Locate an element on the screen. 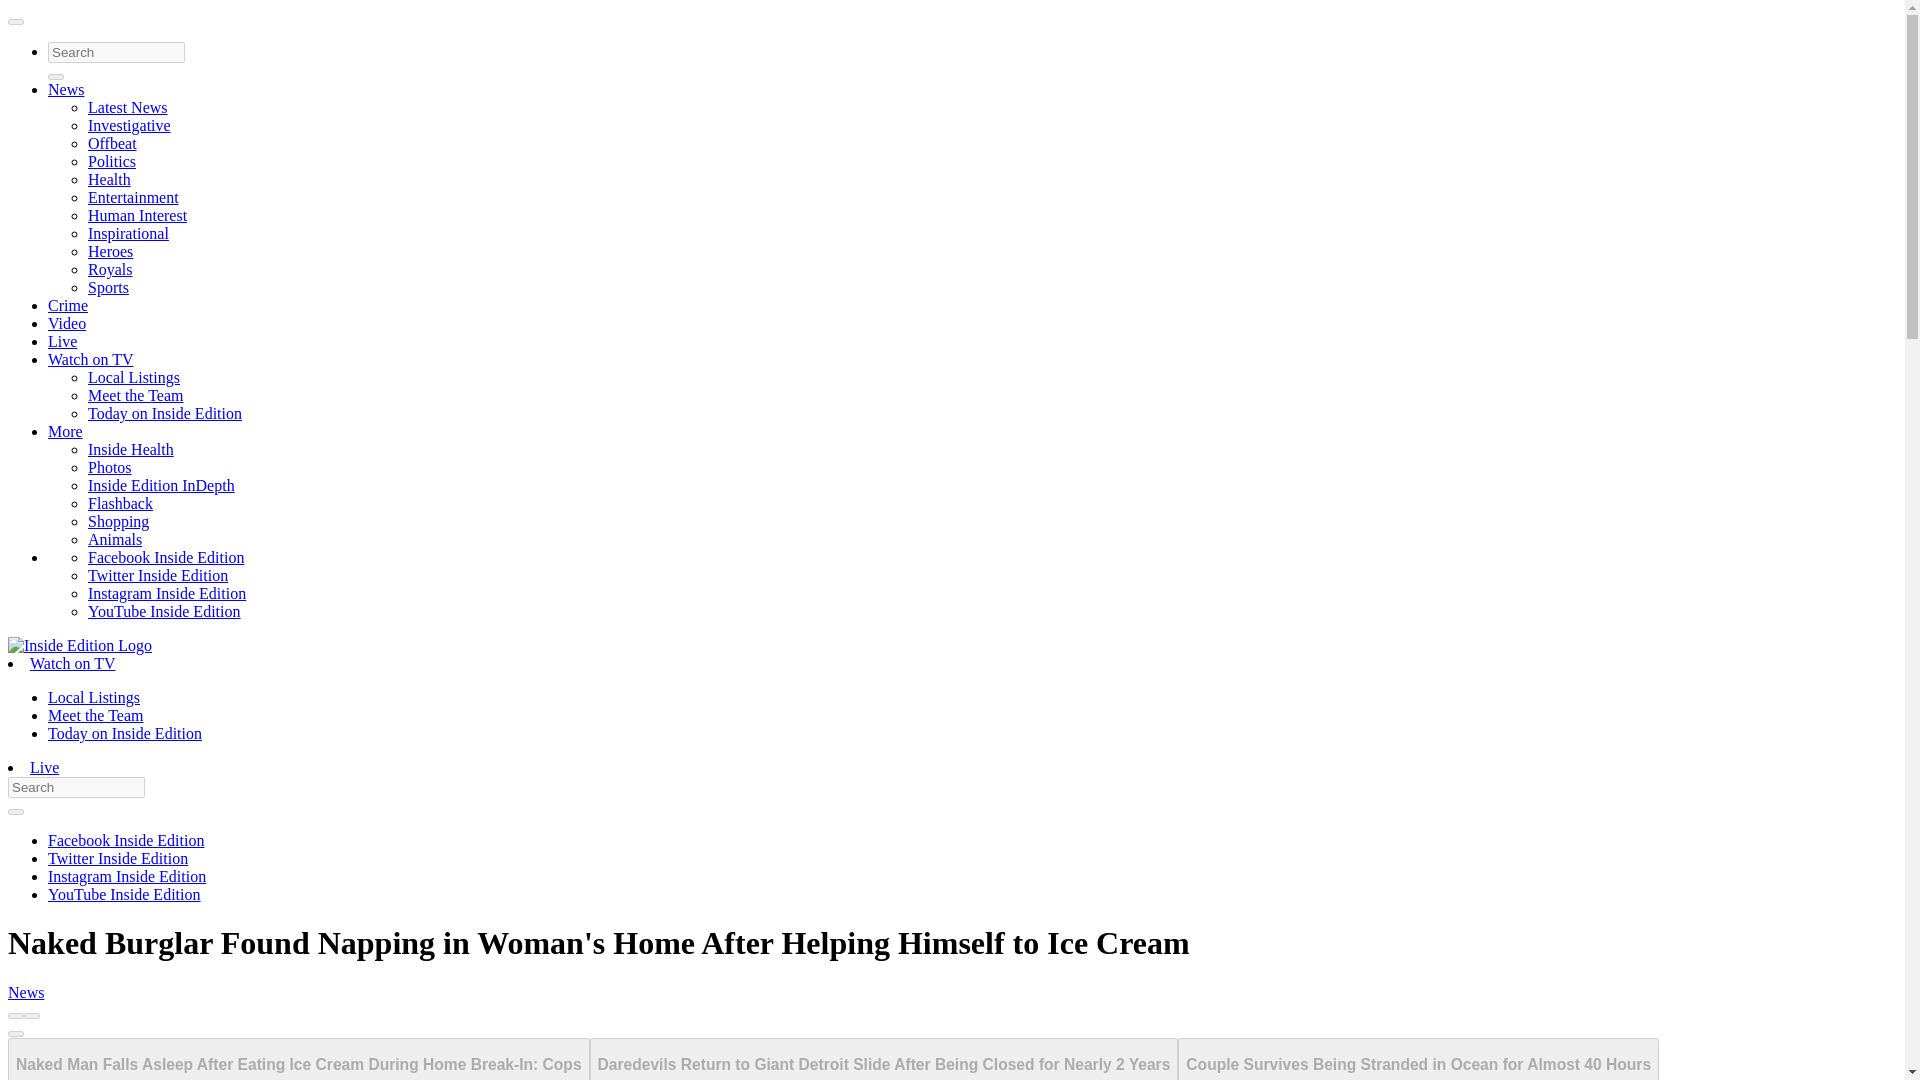  Inspirational is located at coordinates (128, 232).